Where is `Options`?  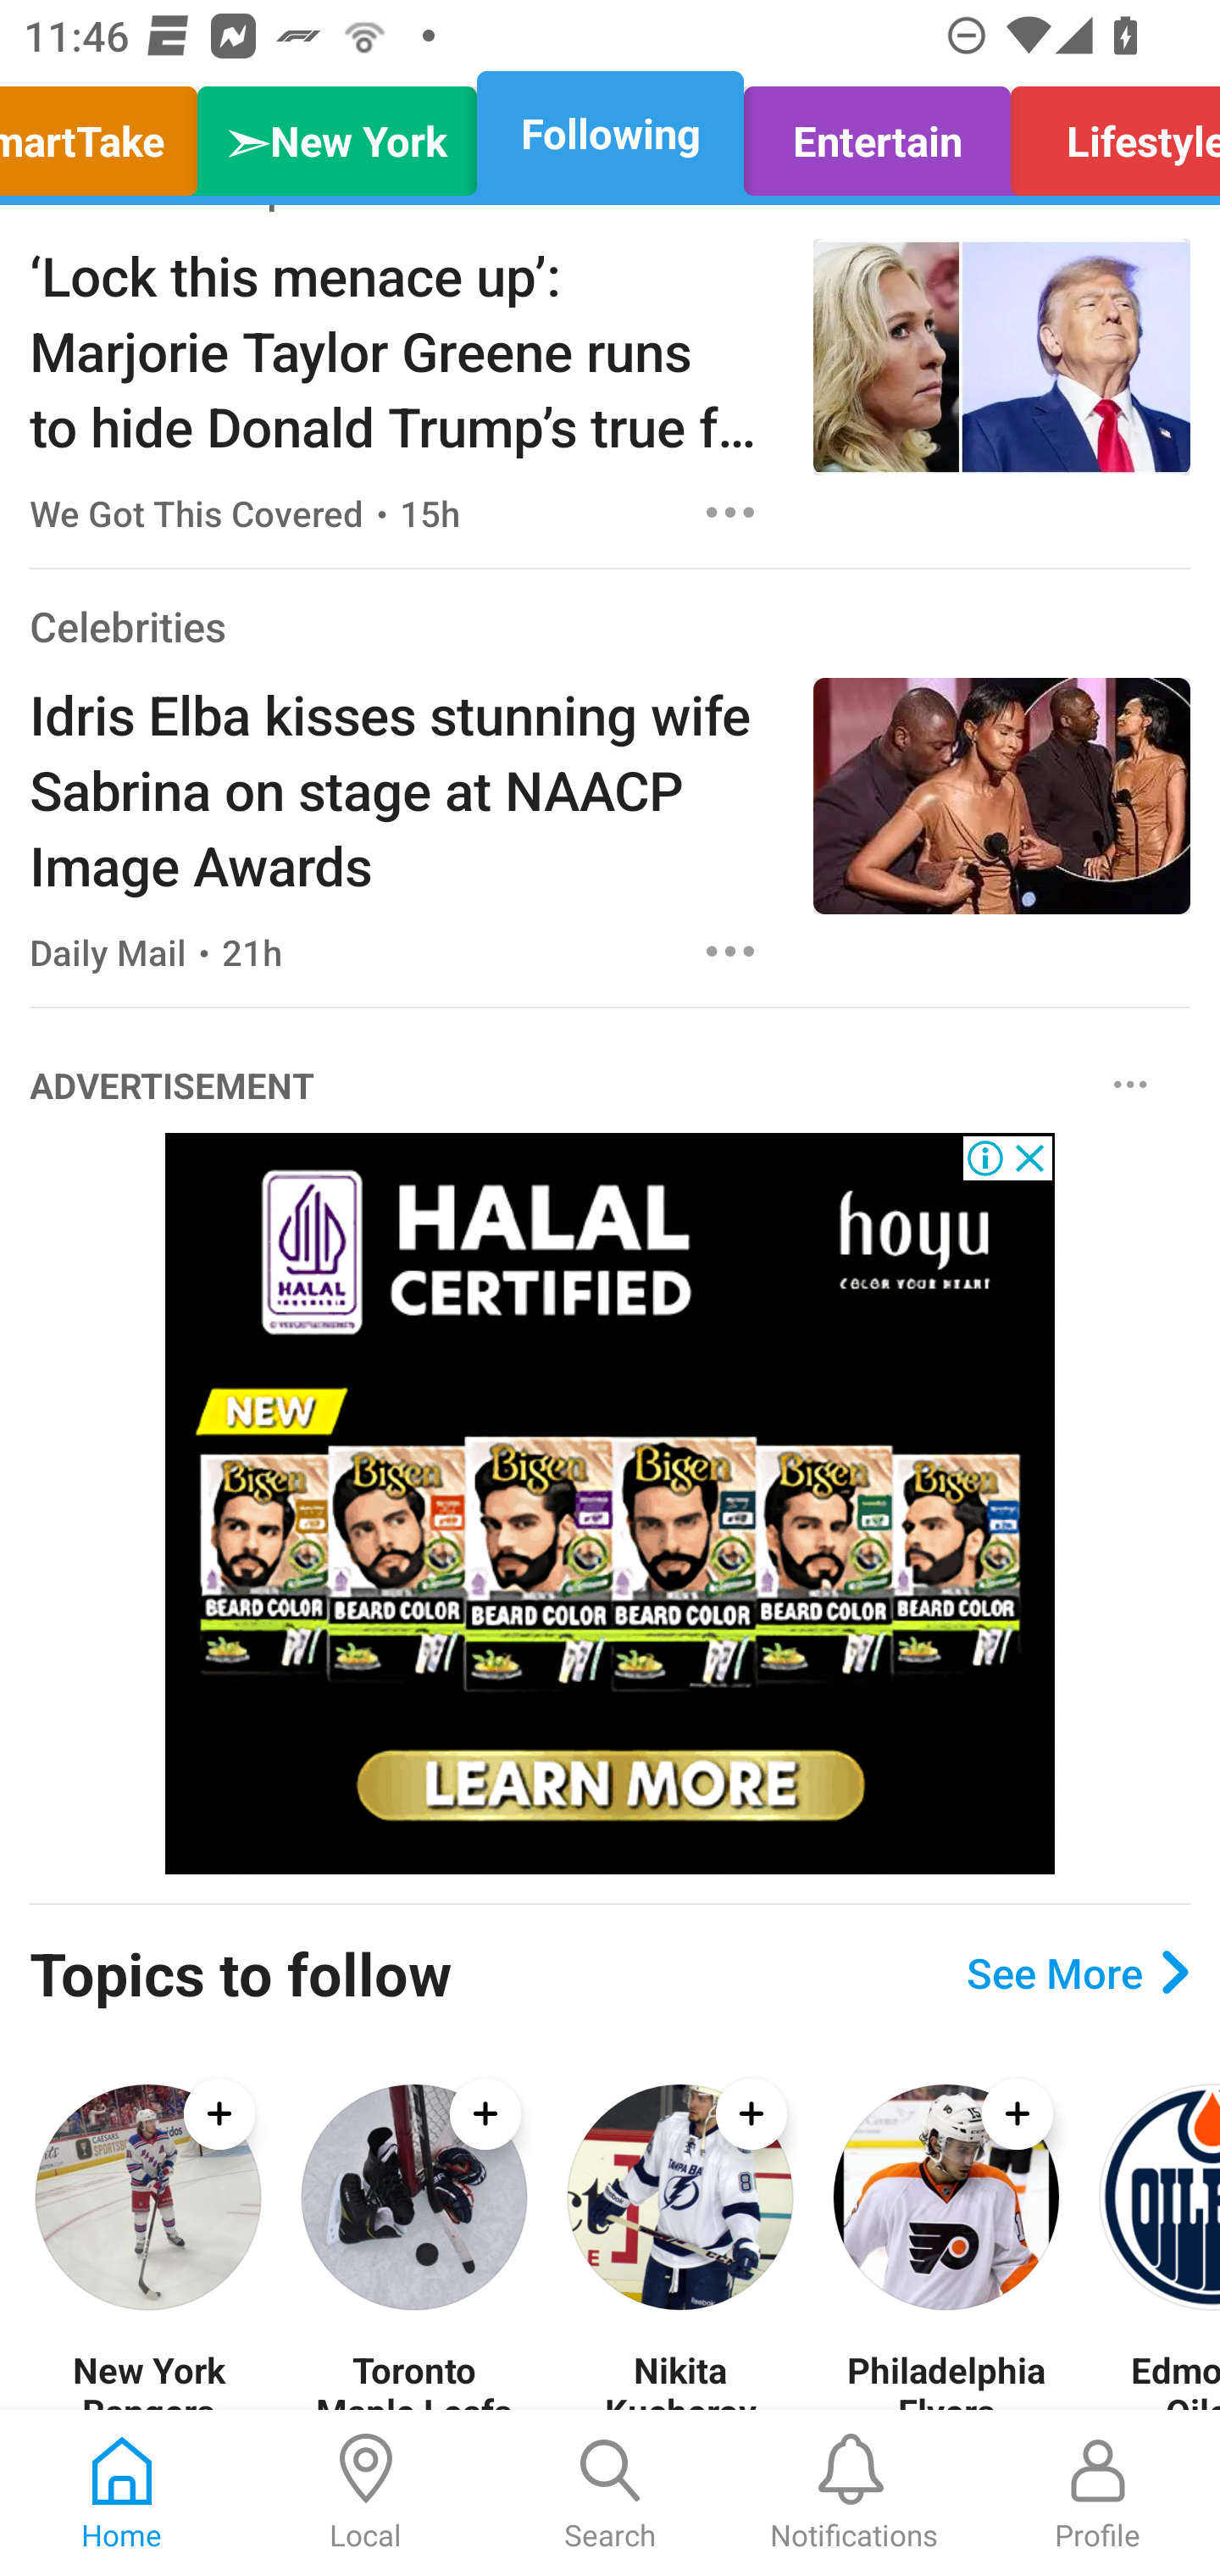
Options is located at coordinates (1130, 1085).